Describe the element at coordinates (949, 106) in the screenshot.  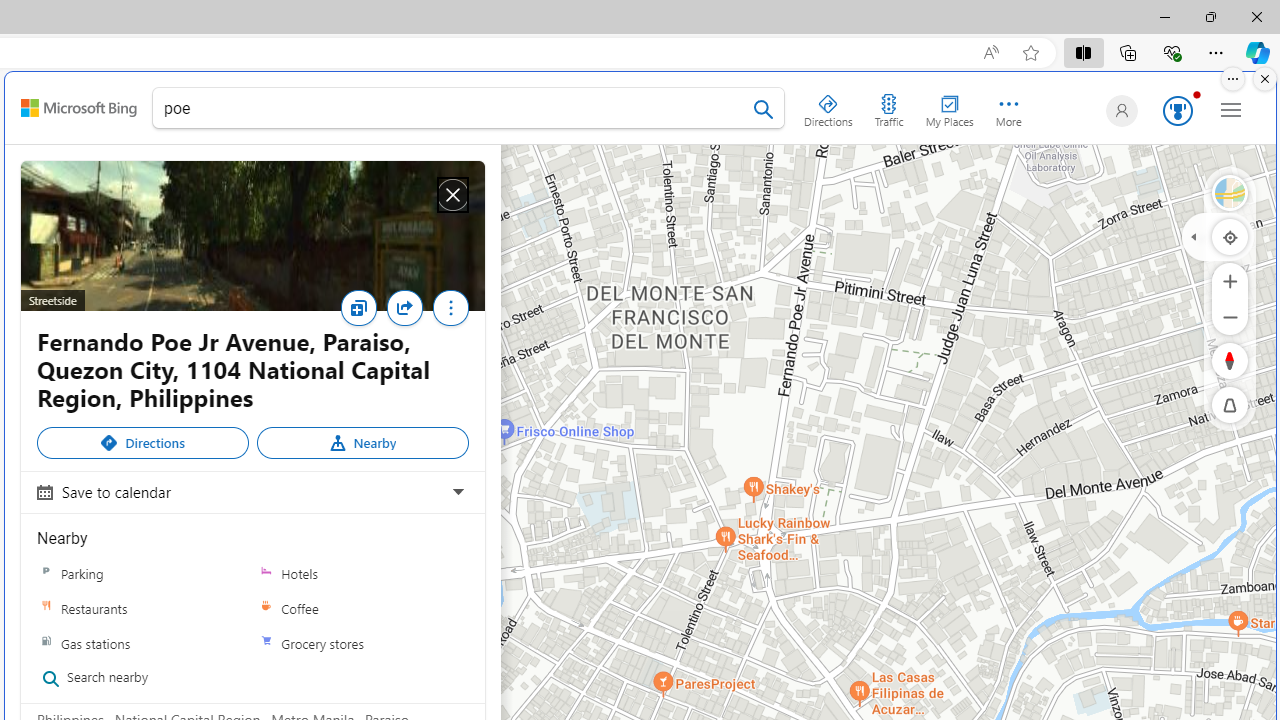
I see `My Places` at that location.